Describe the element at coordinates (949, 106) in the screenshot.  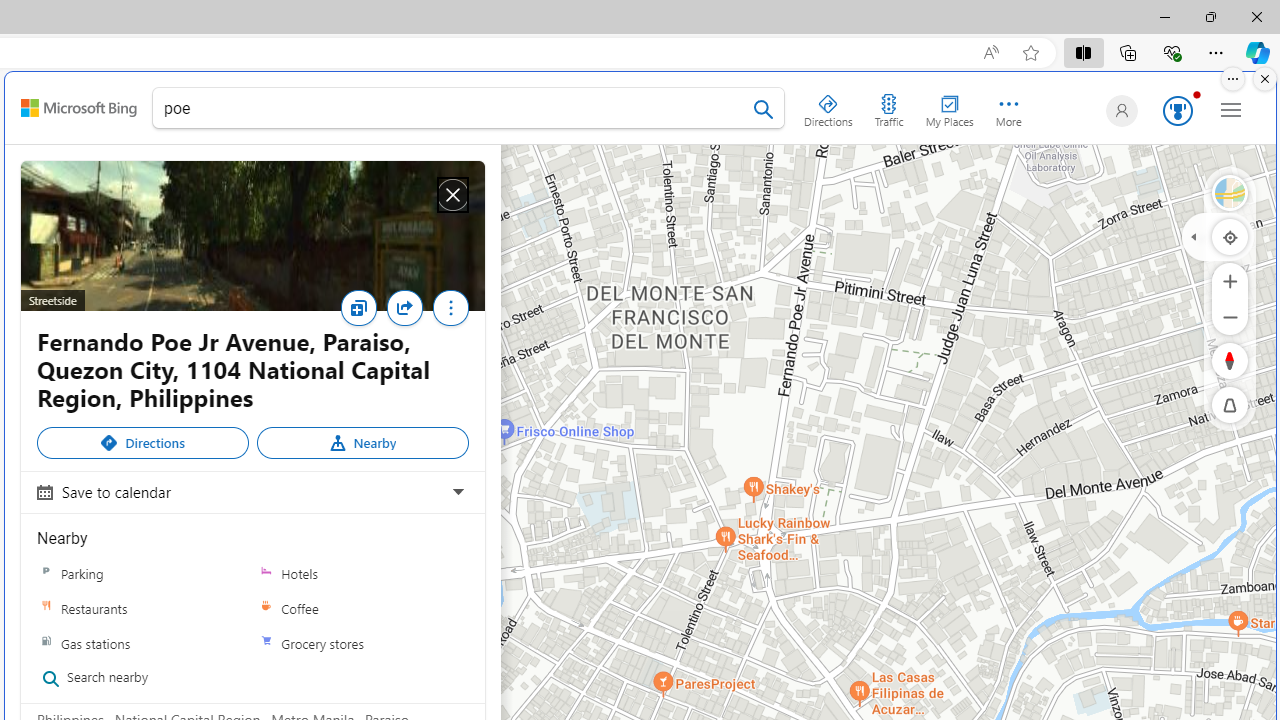
I see `My Places` at that location.